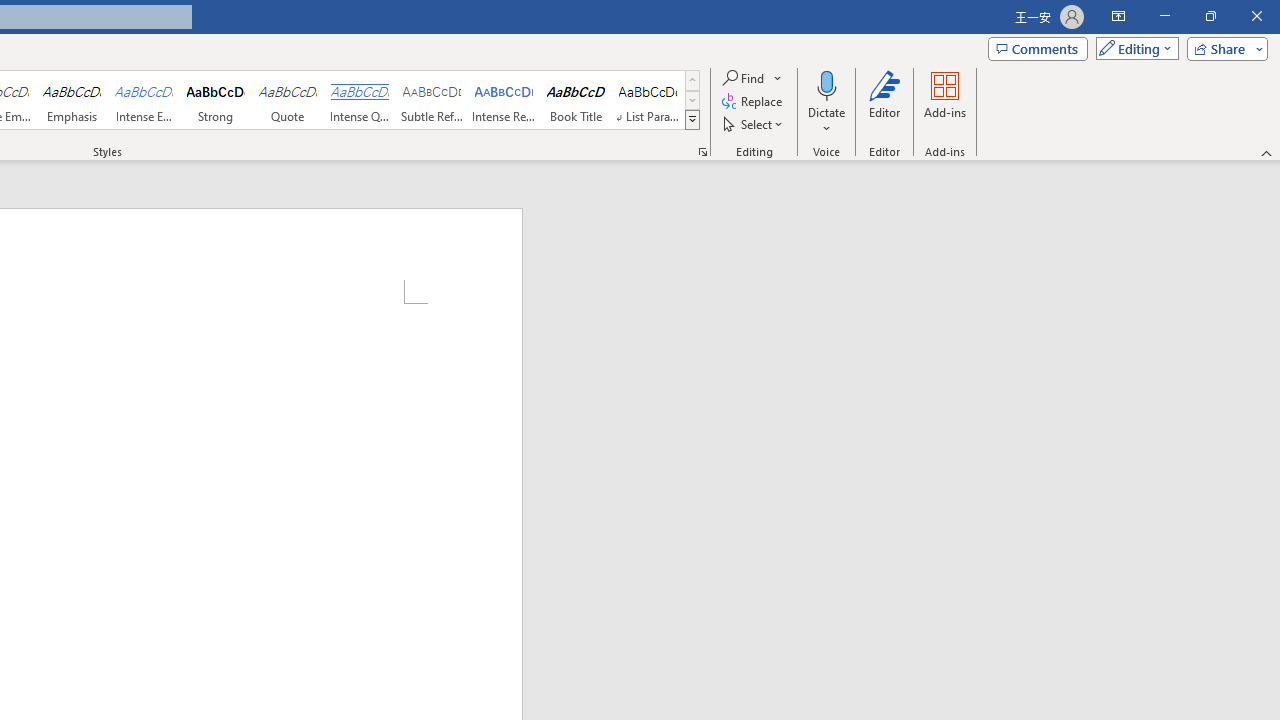 The width and height of the screenshot is (1280, 720). I want to click on Styles, so click(692, 120).